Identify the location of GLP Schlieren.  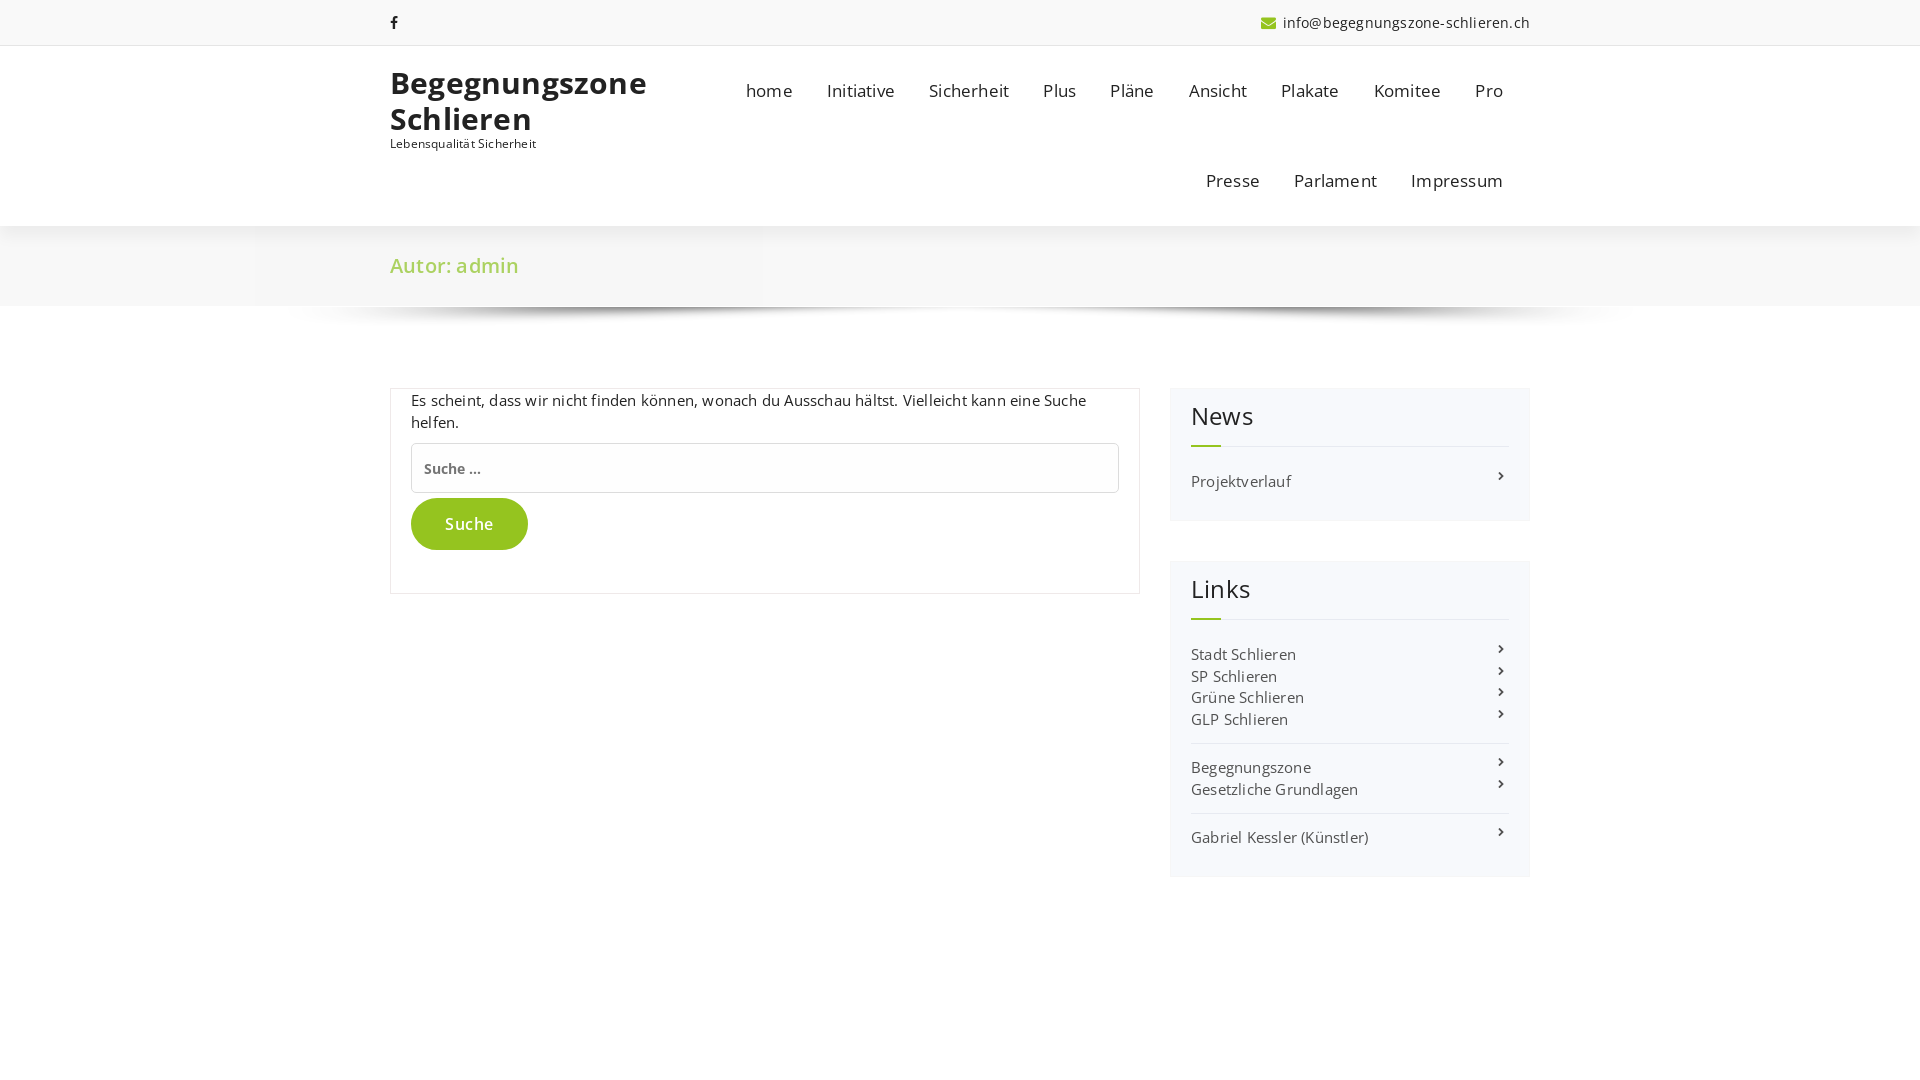
(1240, 719).